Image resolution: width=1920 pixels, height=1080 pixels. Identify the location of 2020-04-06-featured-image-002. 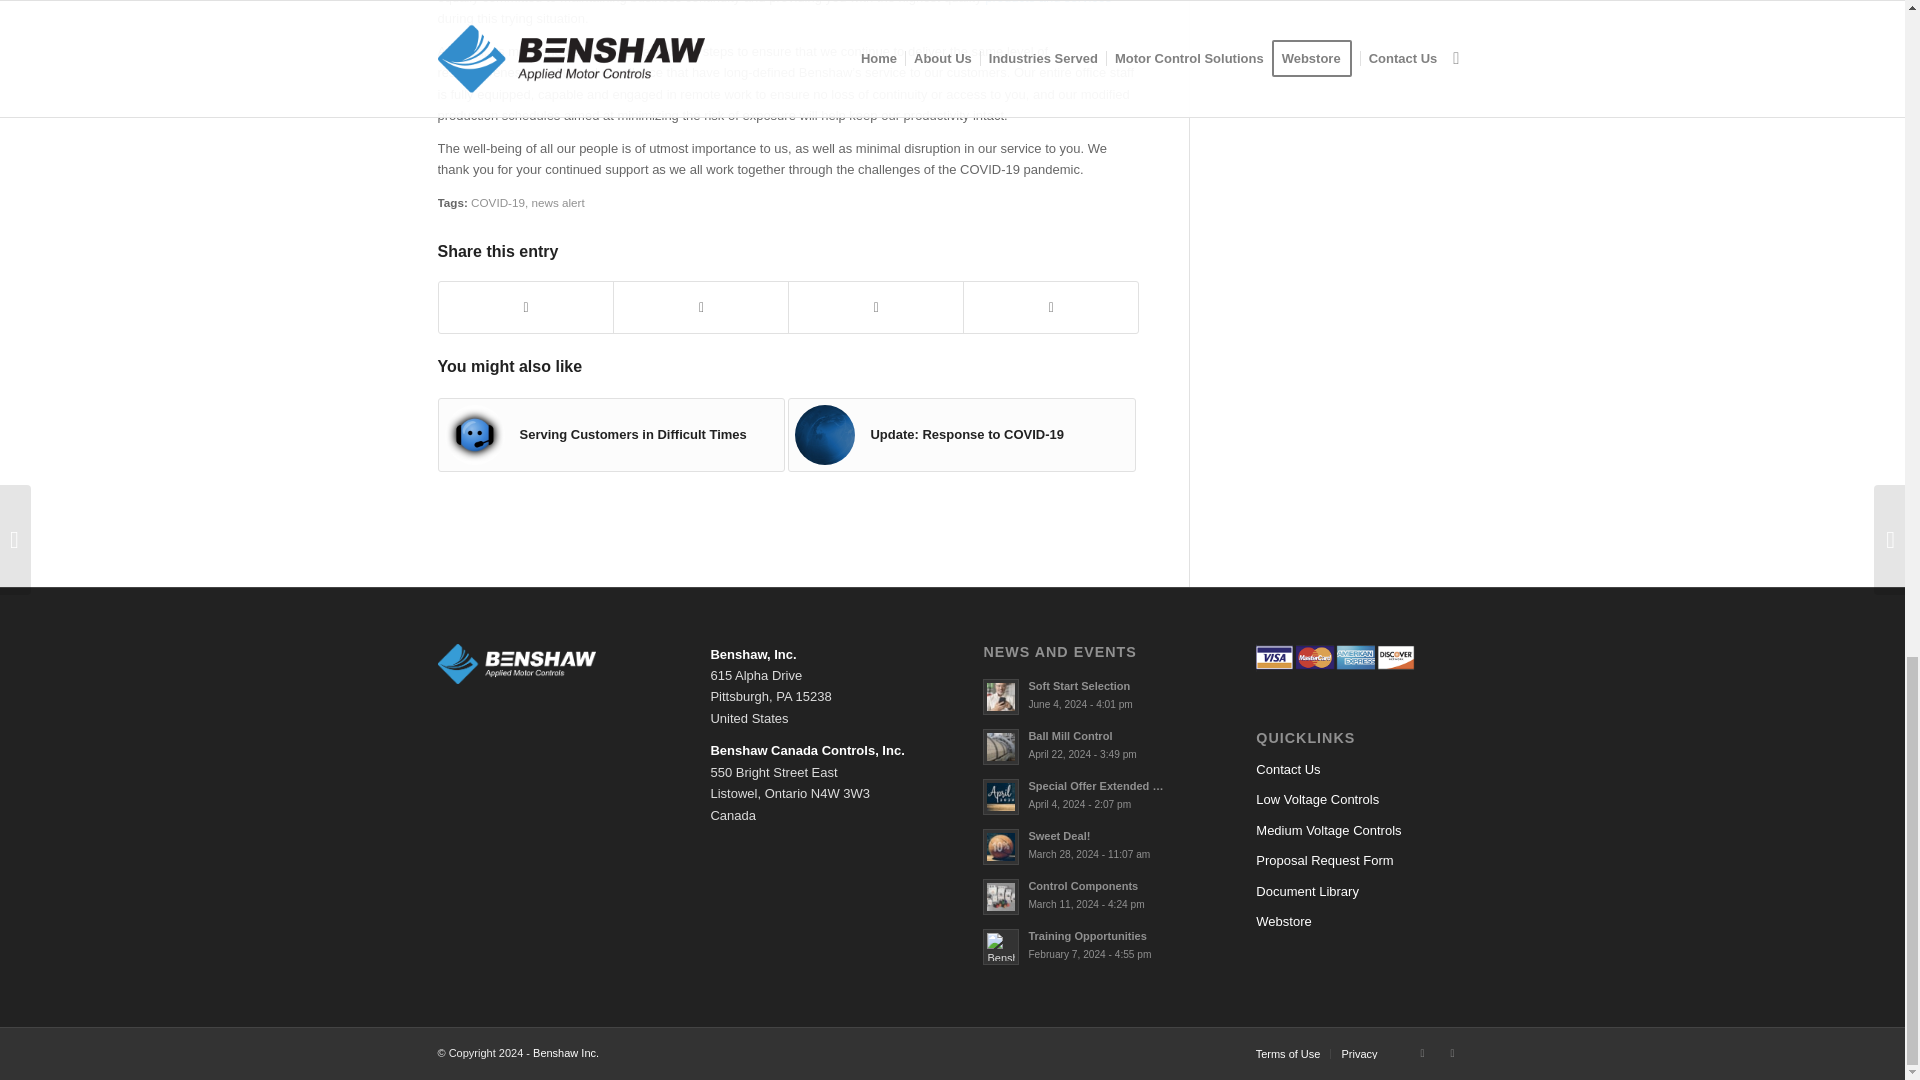
(473, 435).